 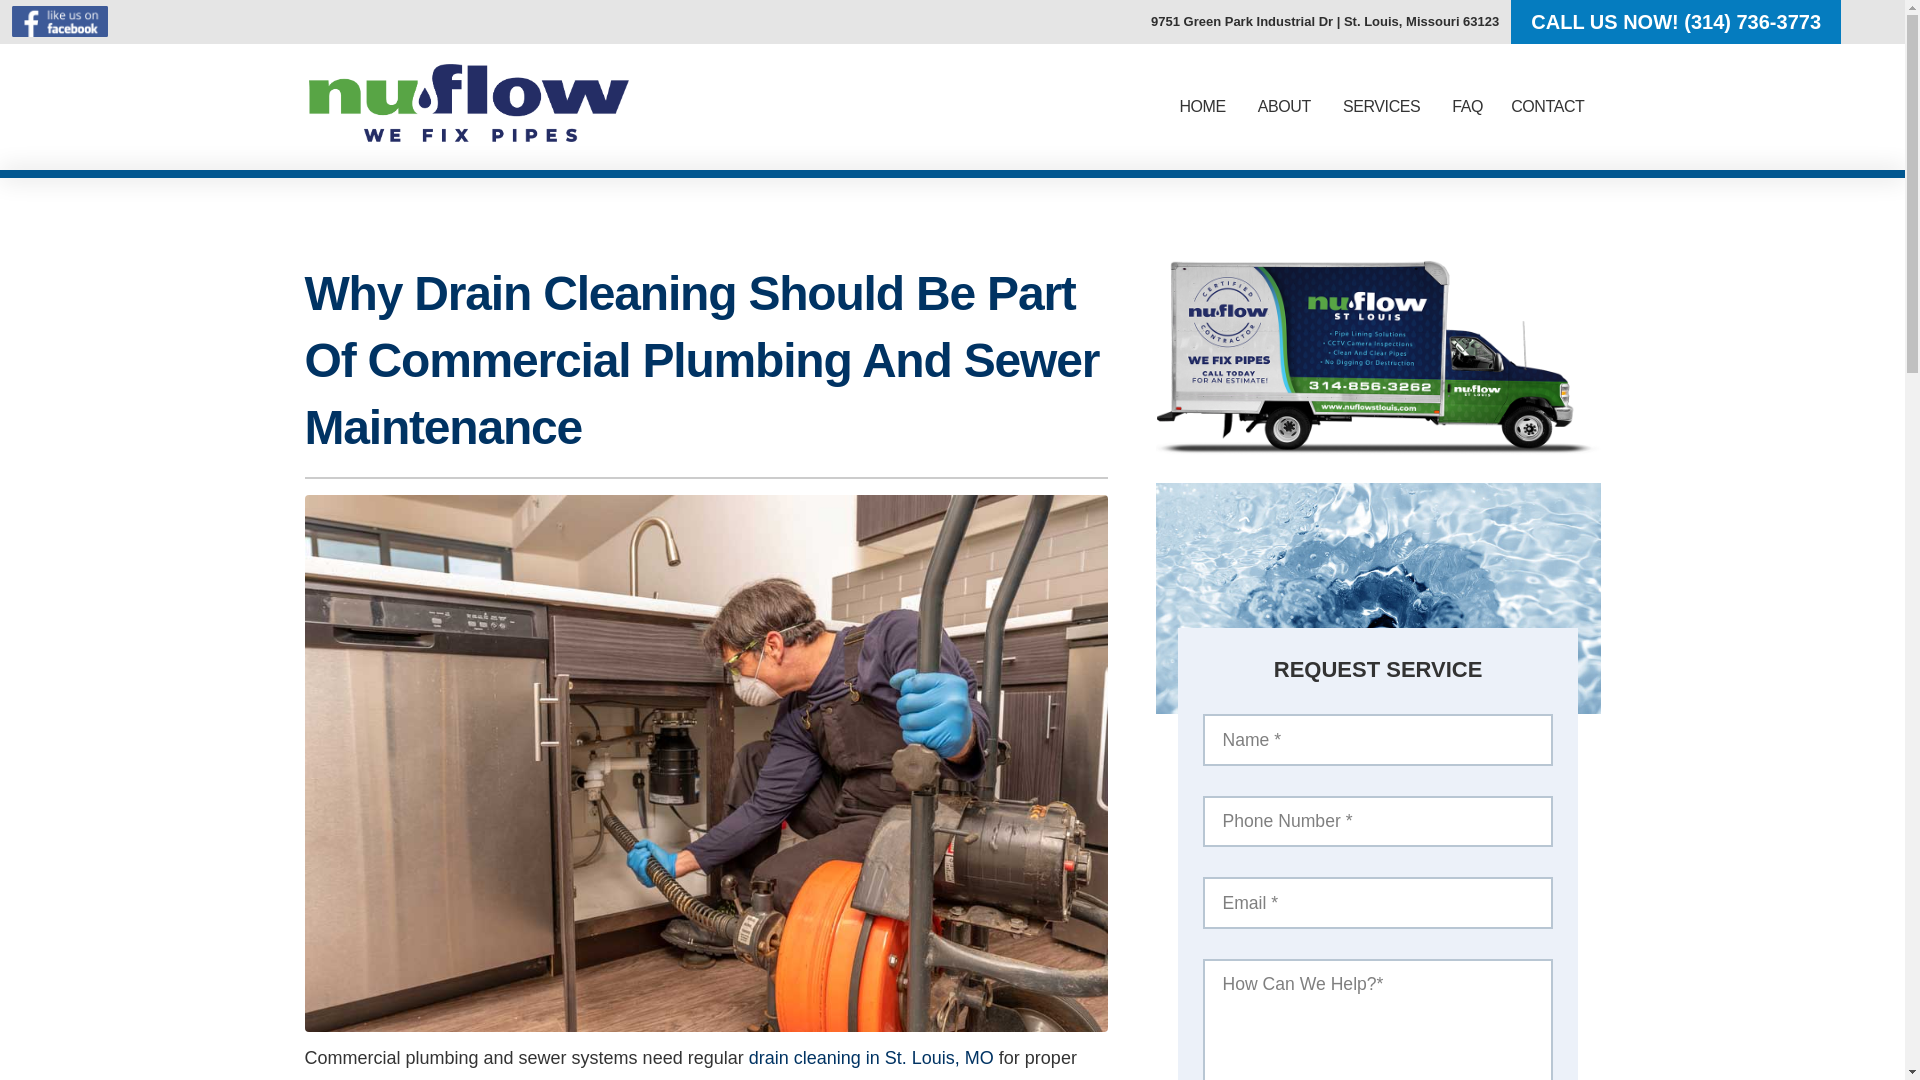 What do you see at coordinates (1202, 107) in the screenshot?
I see `HOME` at bounding box center [1202, 107].